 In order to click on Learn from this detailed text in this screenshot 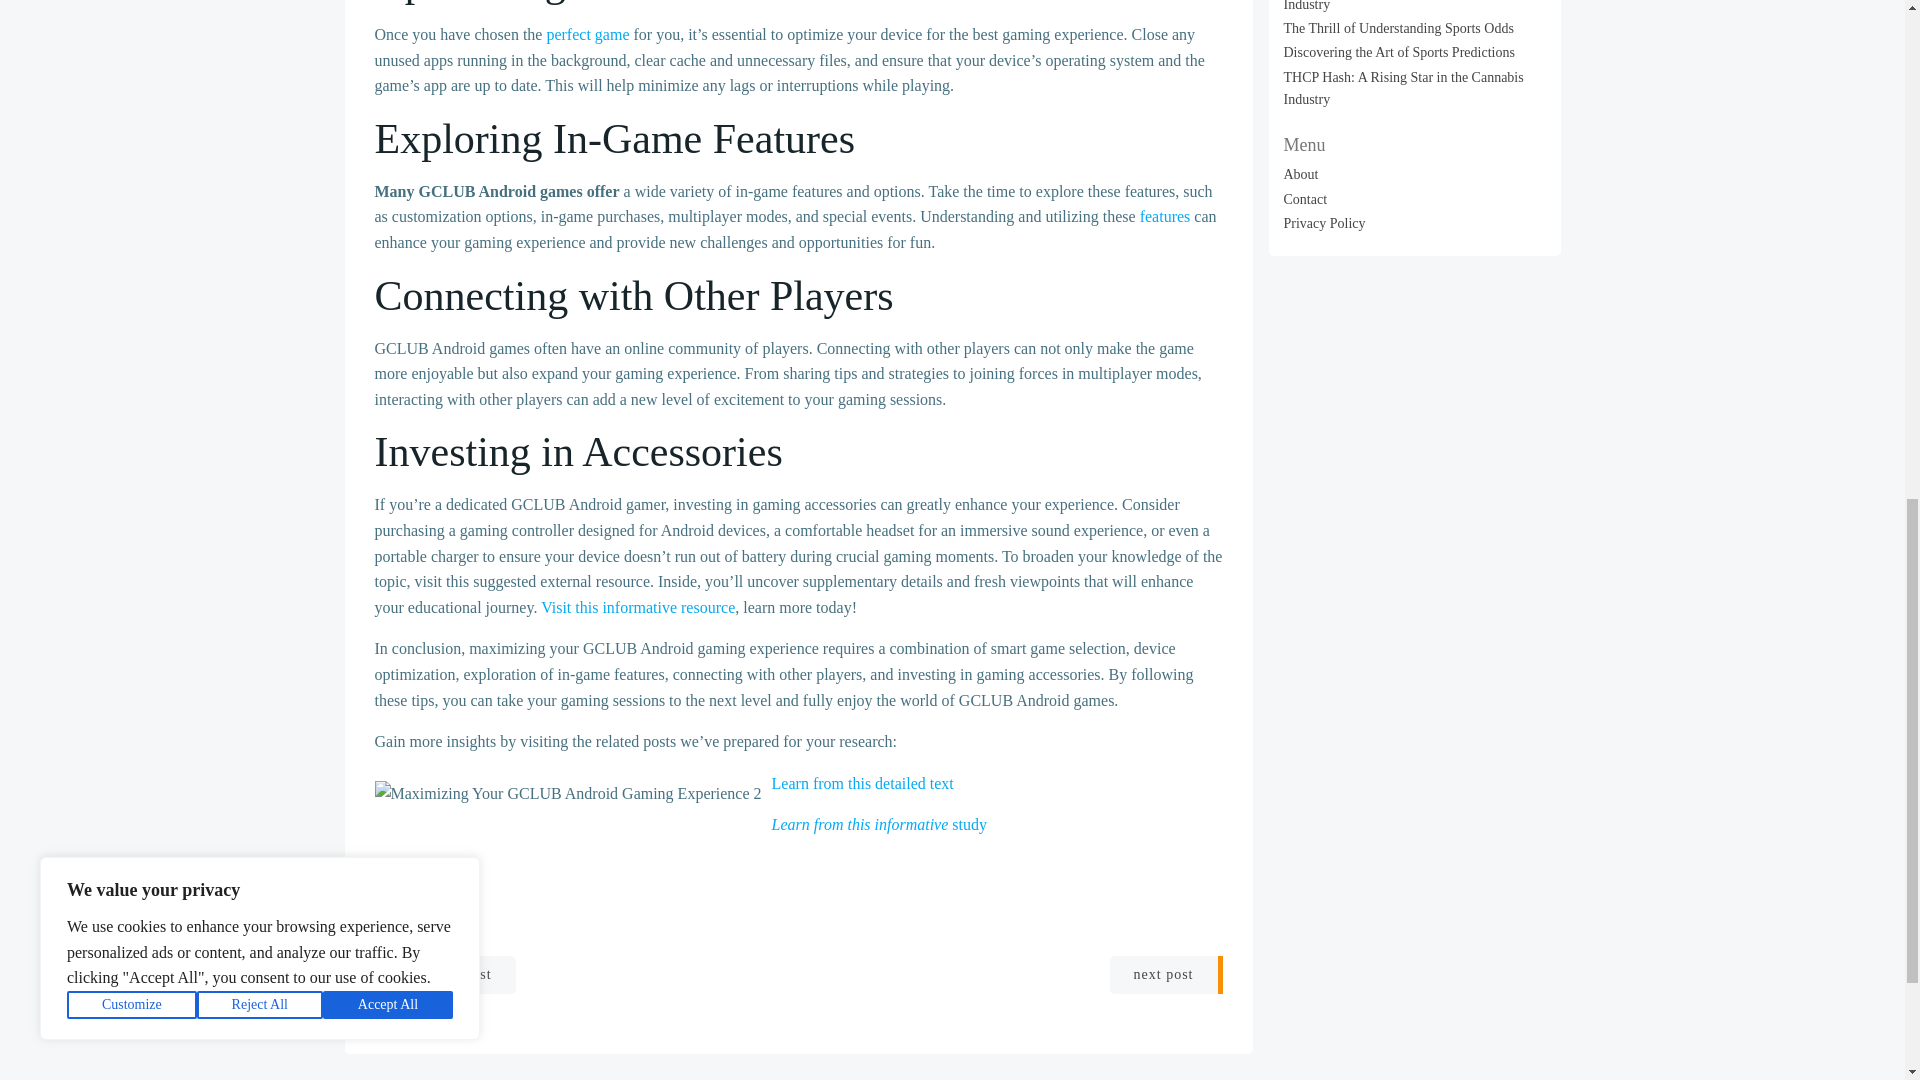, I will do `click(862, 783)`.